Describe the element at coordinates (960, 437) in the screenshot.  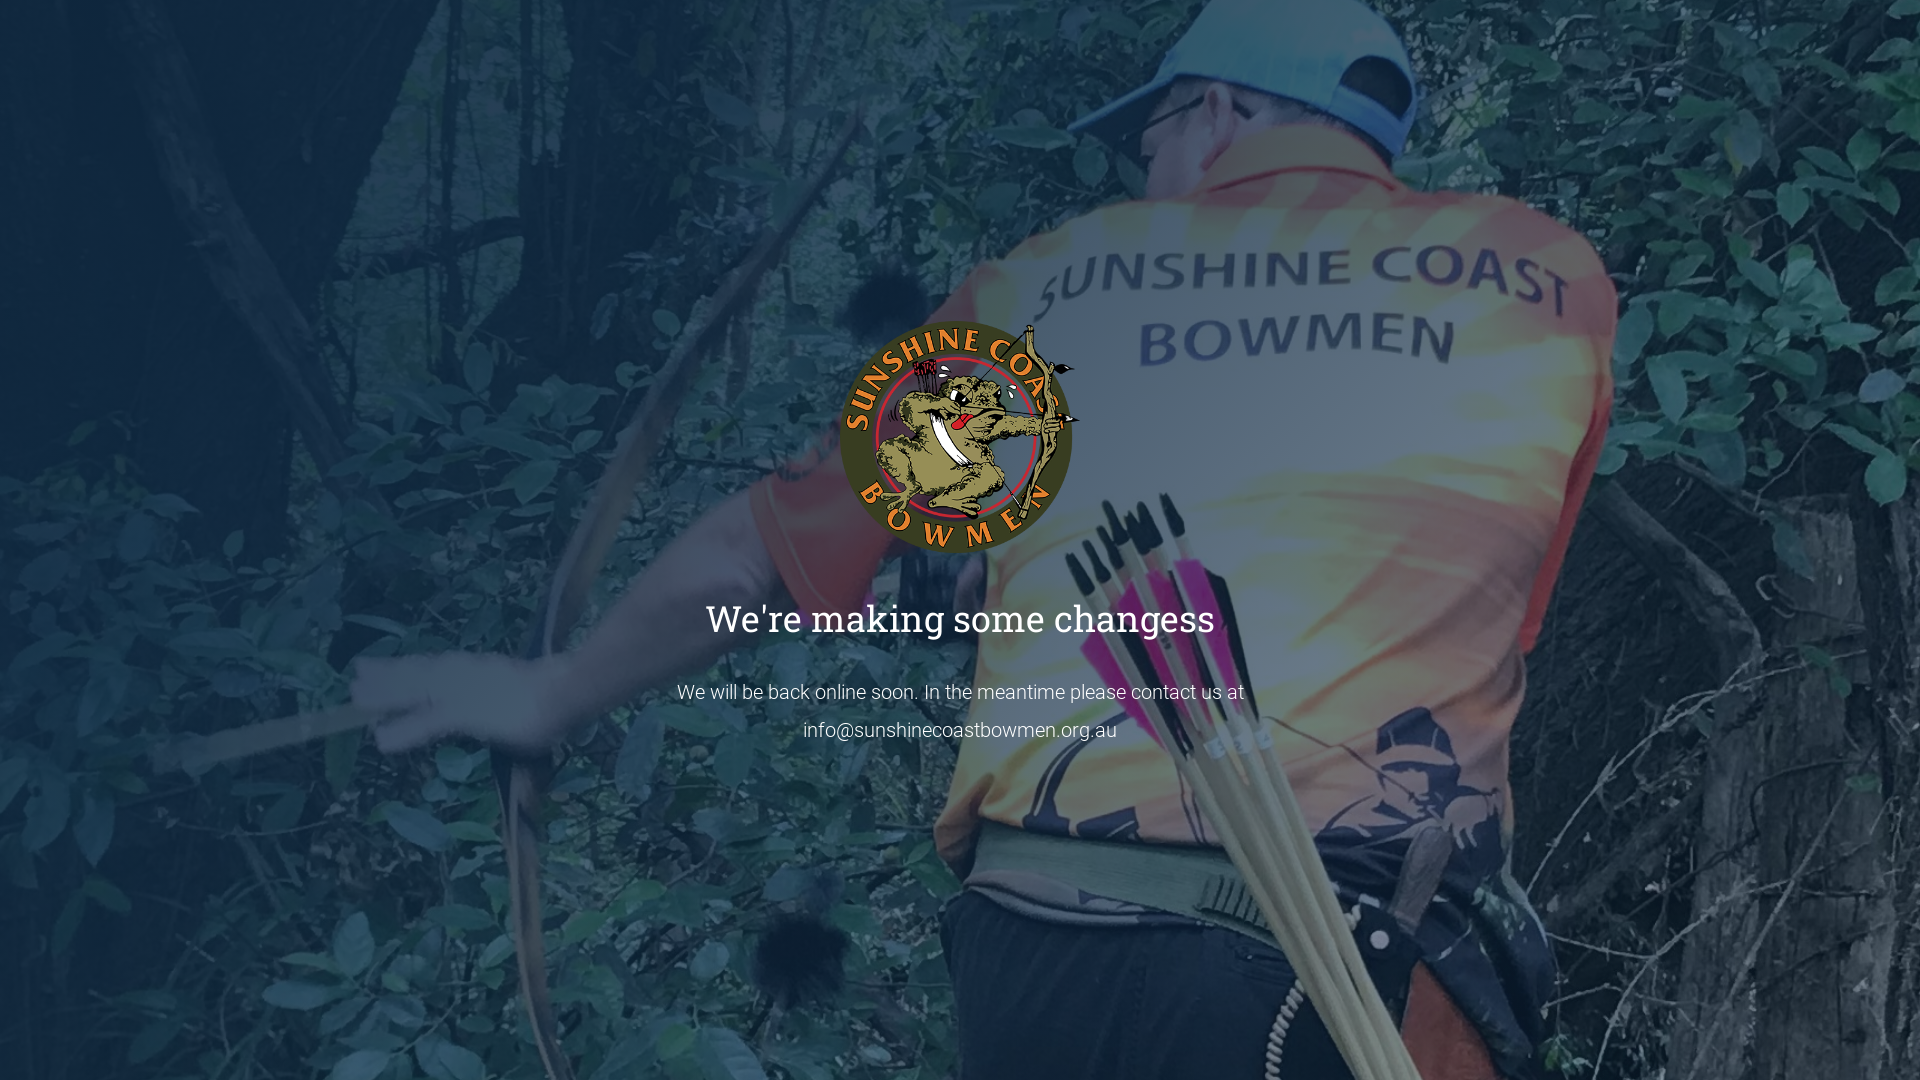
I see `SCB-Logo-400` at that location.